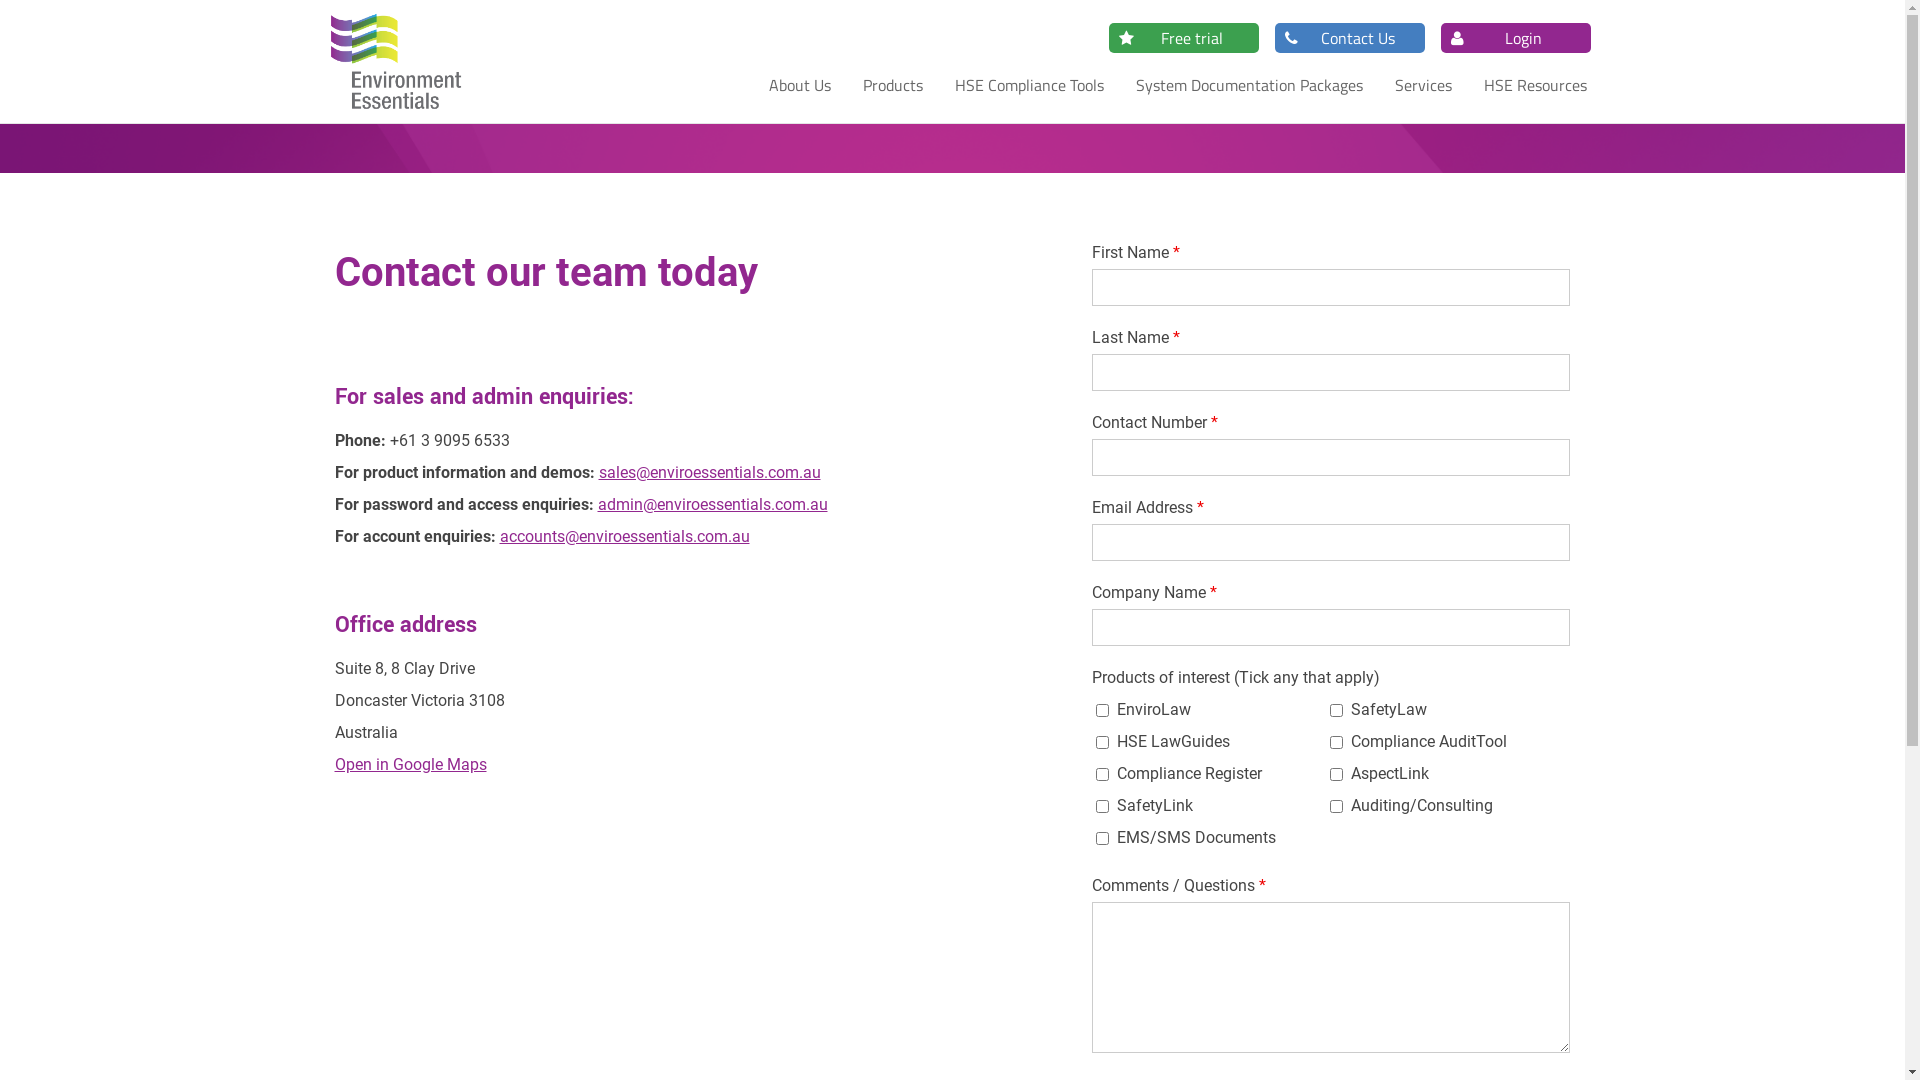 This screenshot has width=1920, height=1080. What do you see at coordinates (1175, 37) in the screenshot?
I see `Free trial` at bounding box center [1175, 37].